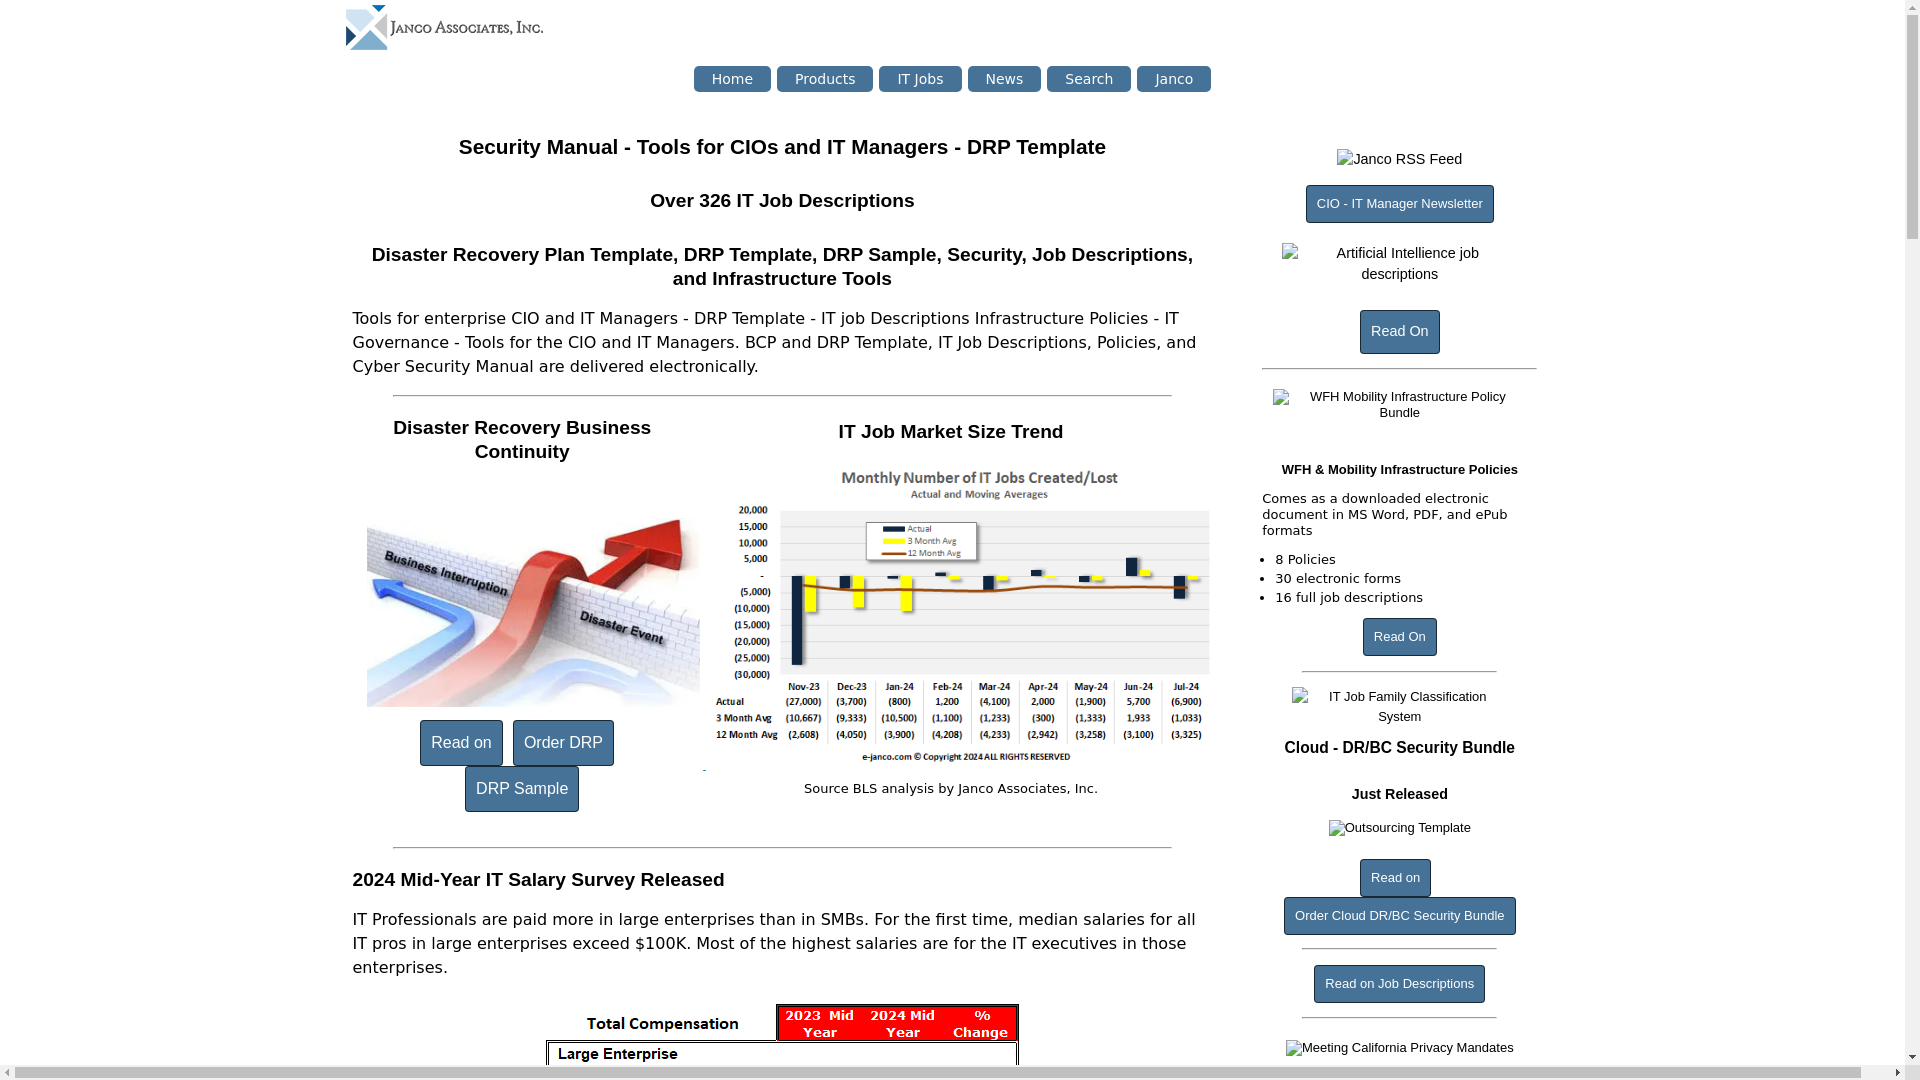  I want to click on Mean IT salaries , so click(782, 1038).